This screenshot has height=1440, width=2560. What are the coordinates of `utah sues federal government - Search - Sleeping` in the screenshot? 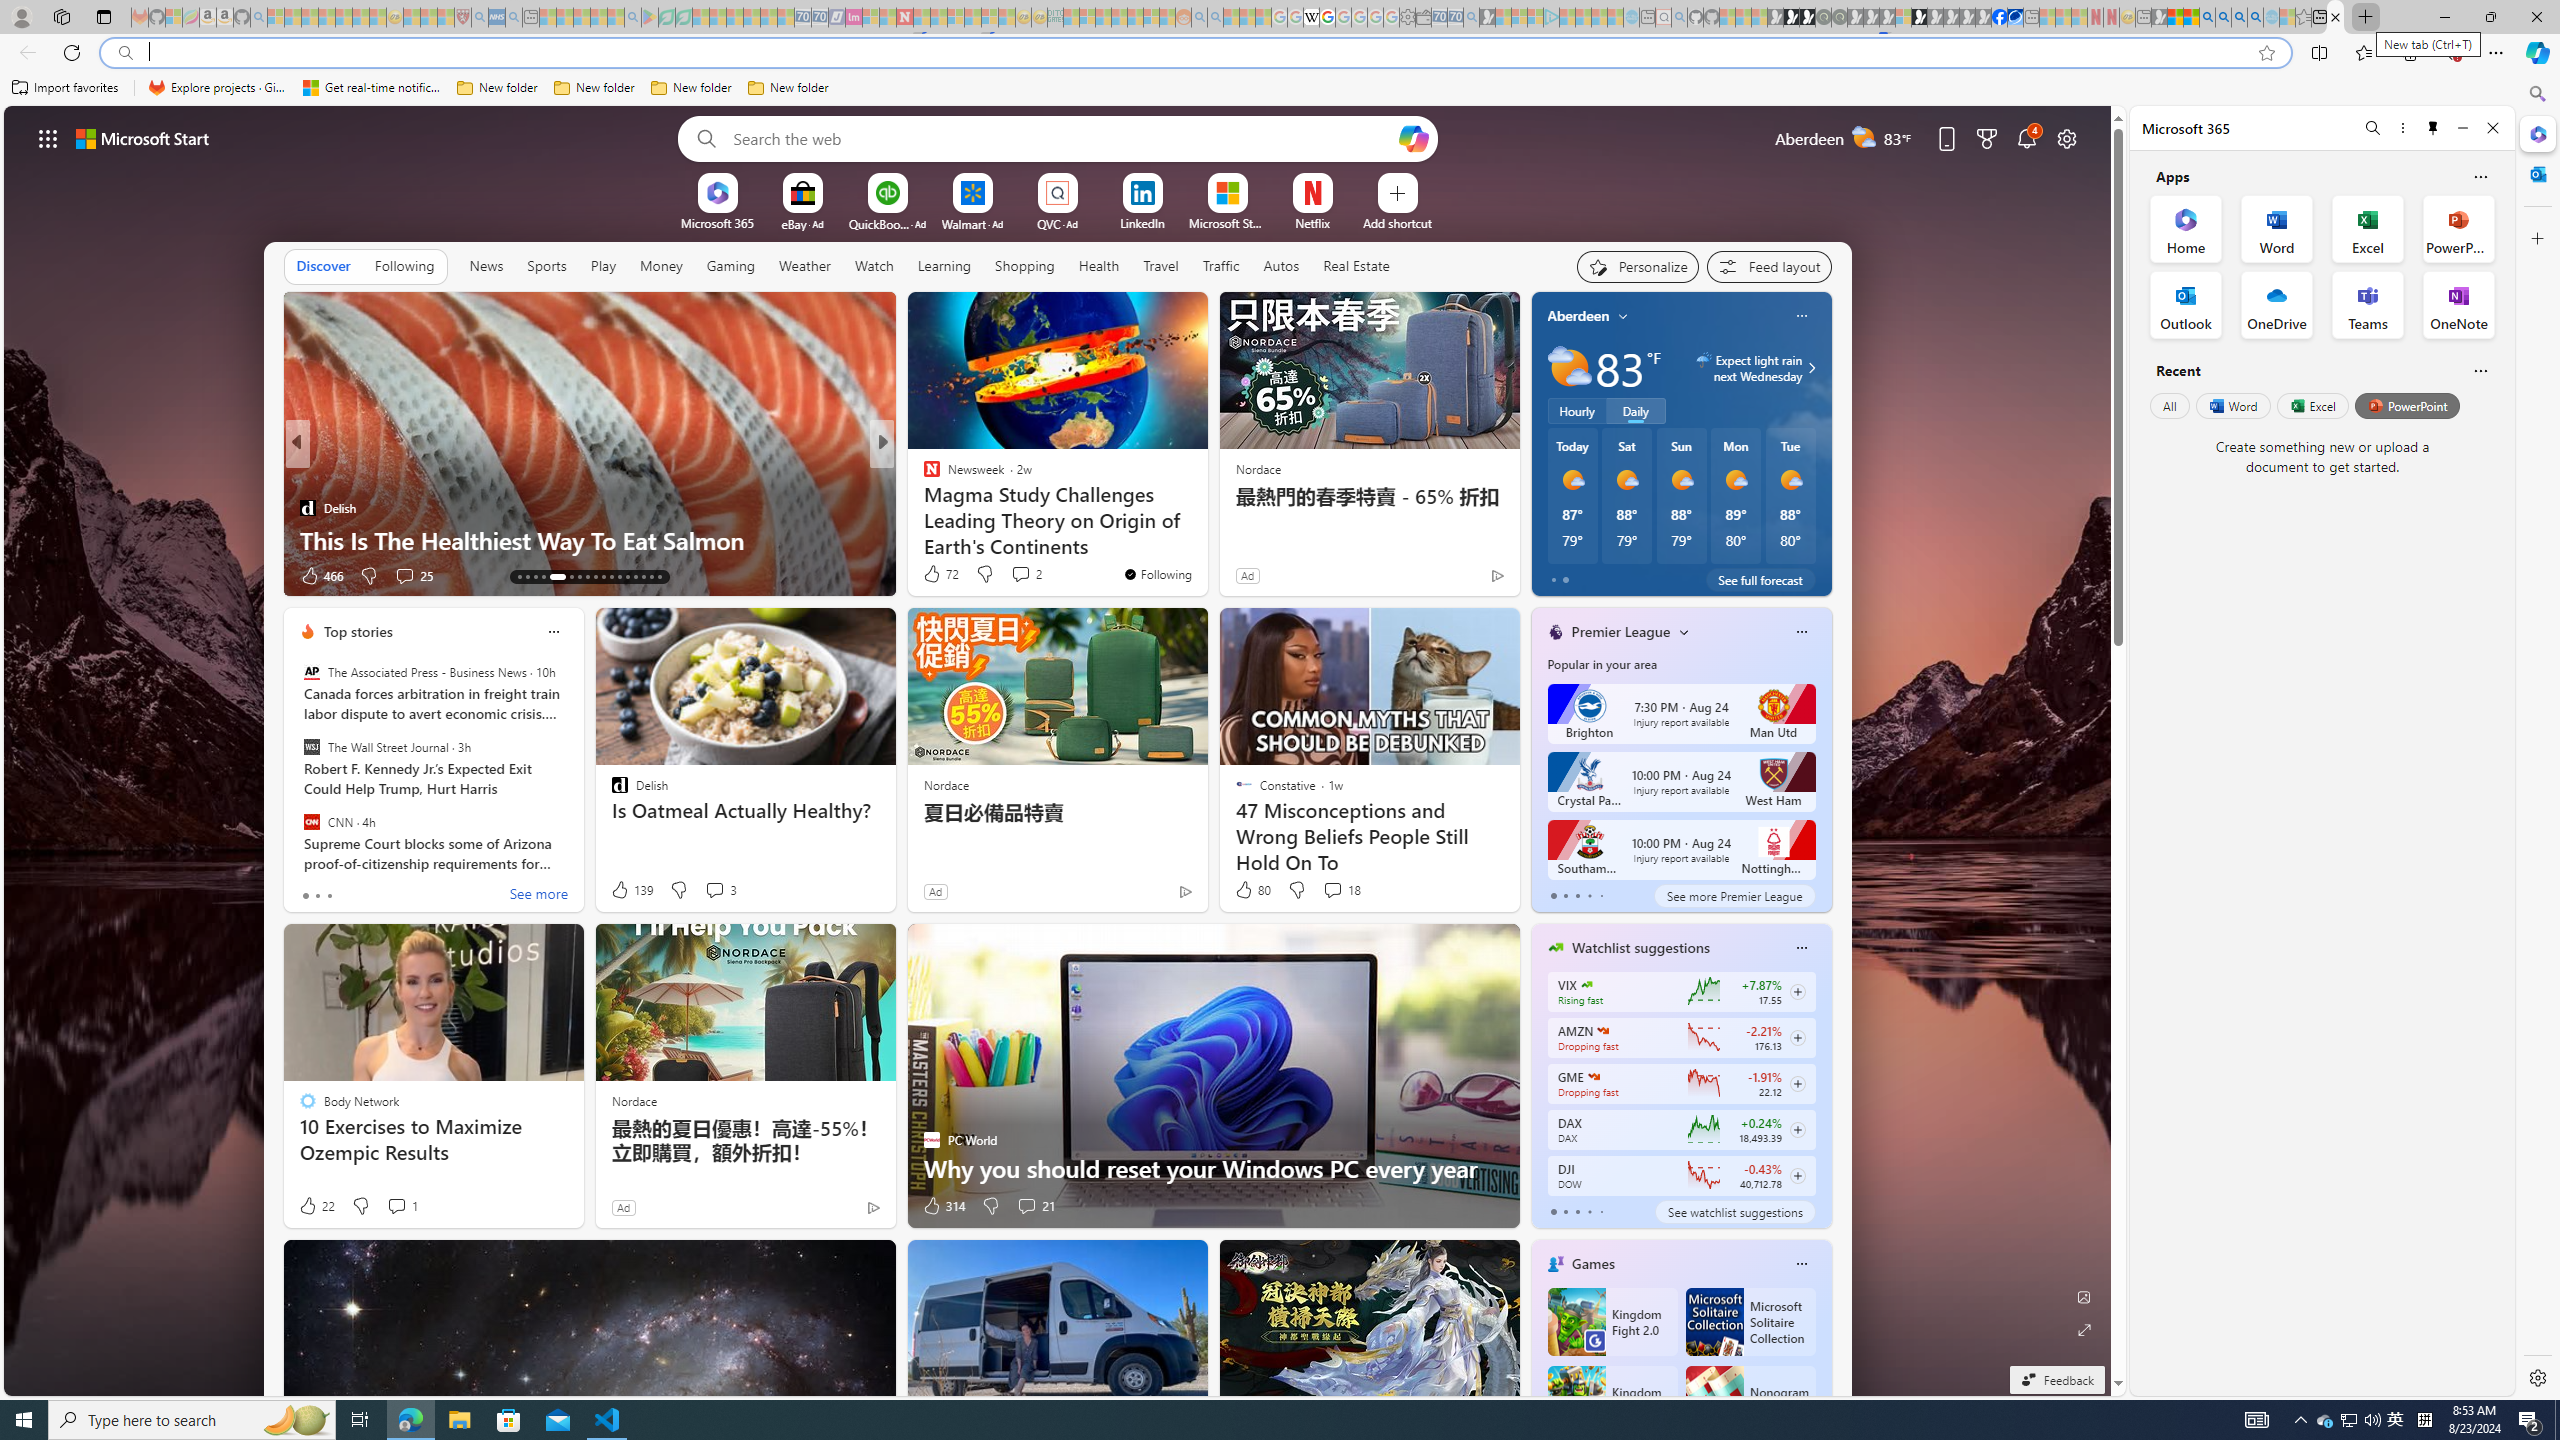 It's located at (512, 17).